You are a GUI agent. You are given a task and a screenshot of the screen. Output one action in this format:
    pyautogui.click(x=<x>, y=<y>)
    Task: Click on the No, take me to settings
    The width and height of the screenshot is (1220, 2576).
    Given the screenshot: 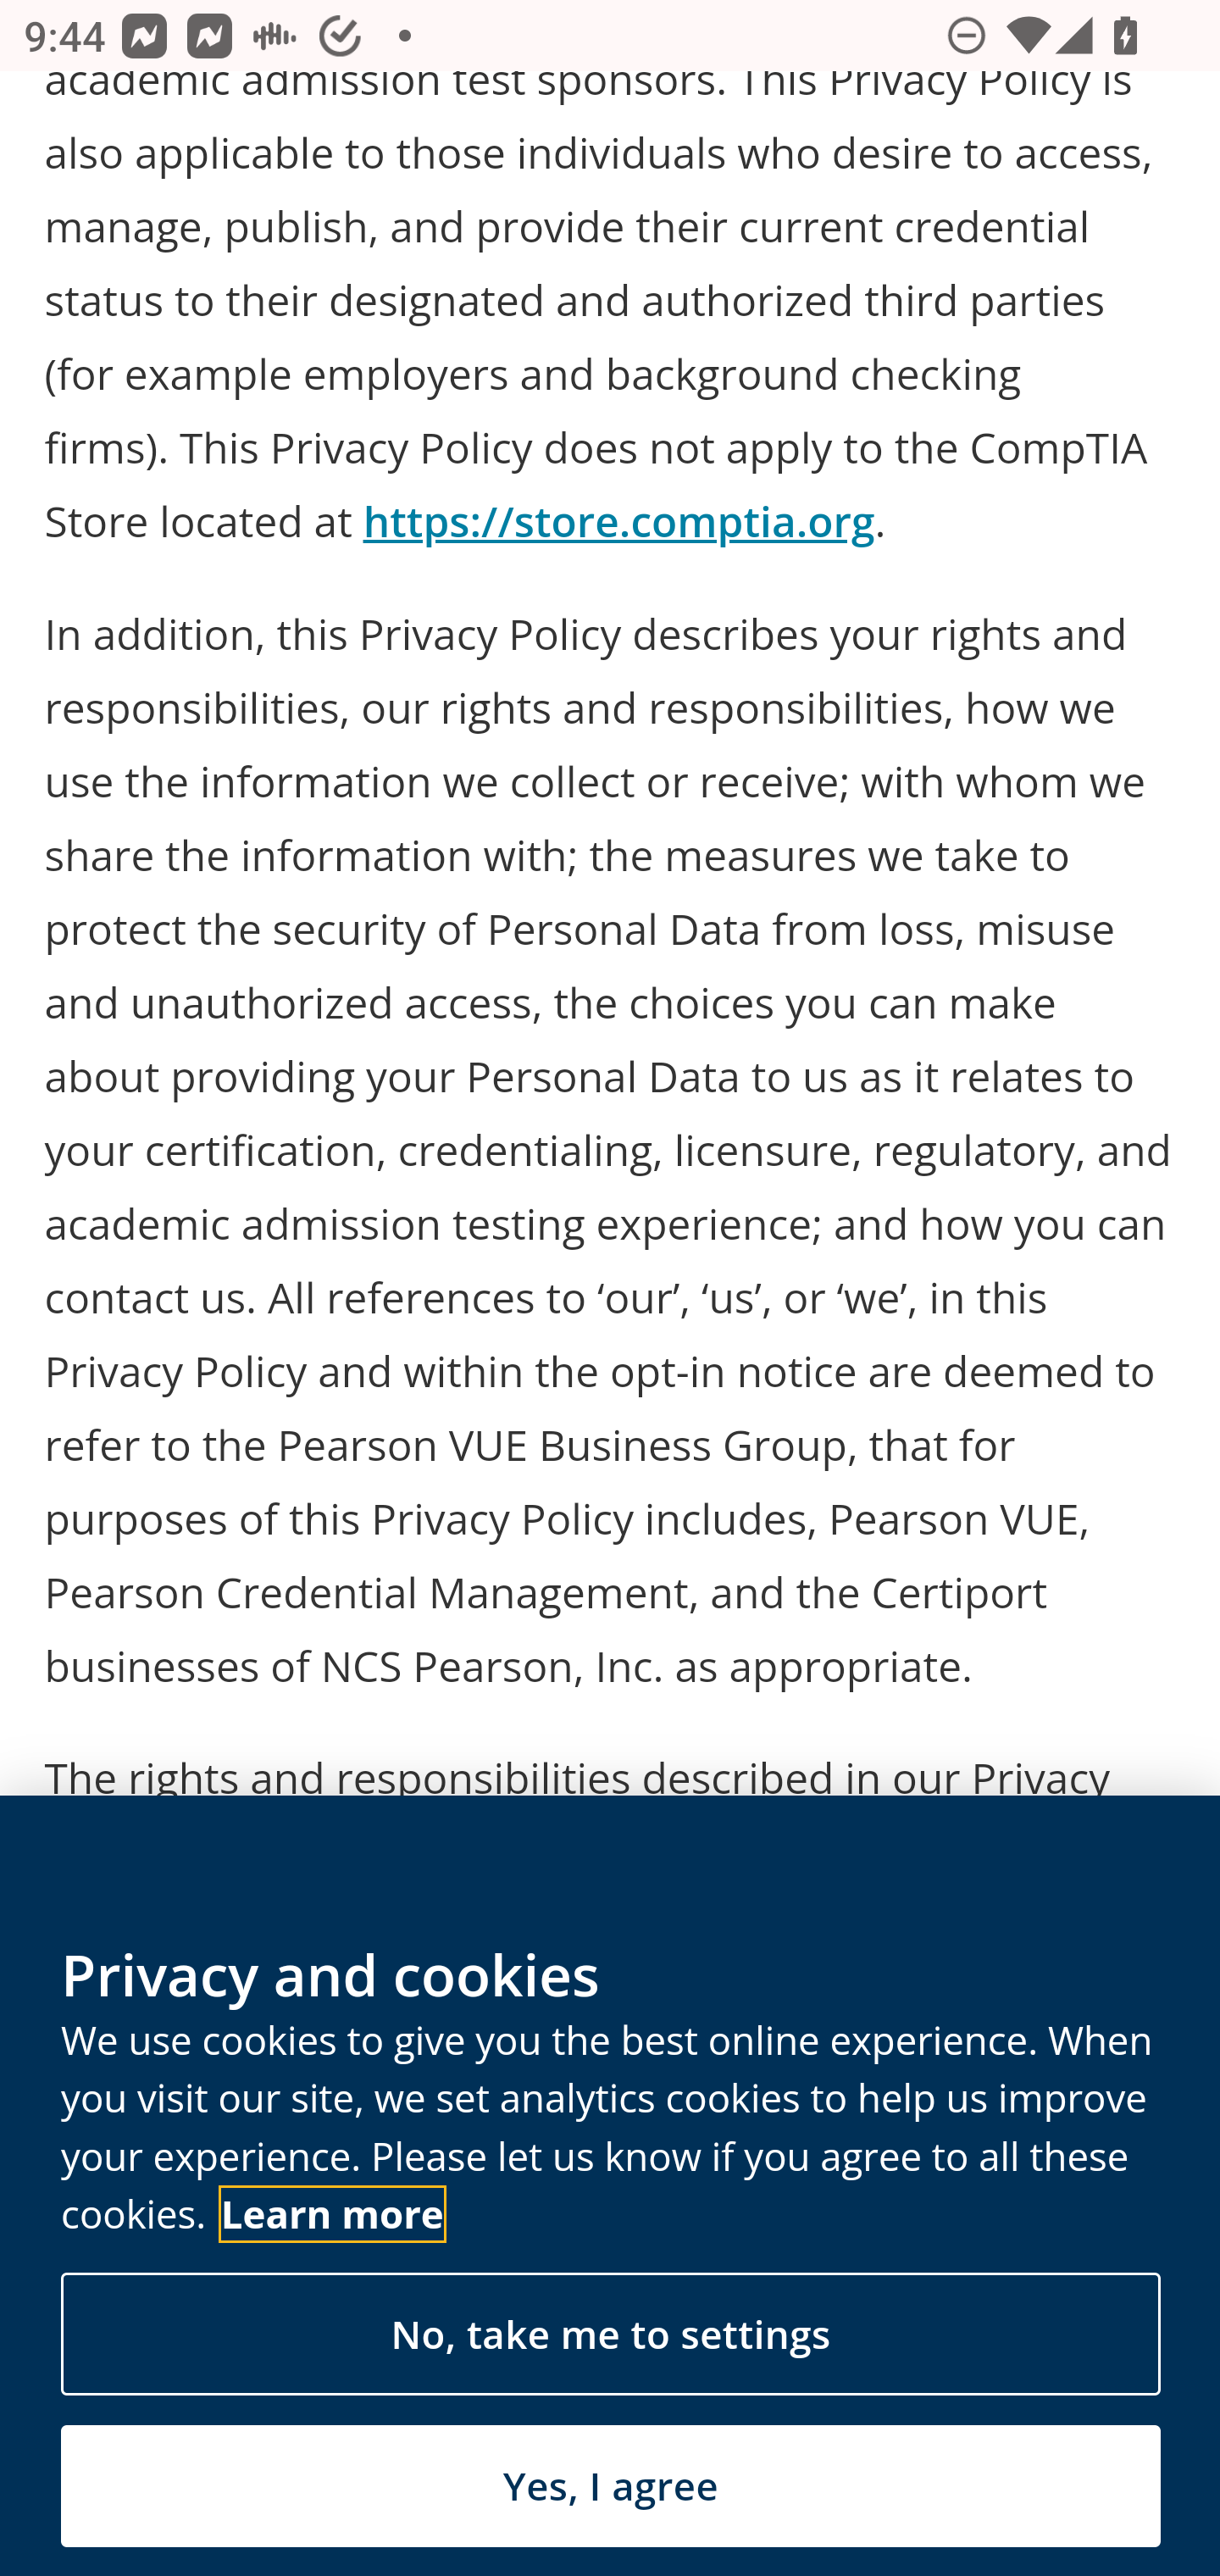 What is the action you would take?
    pyautogui.click(x=611, y=2335)
    